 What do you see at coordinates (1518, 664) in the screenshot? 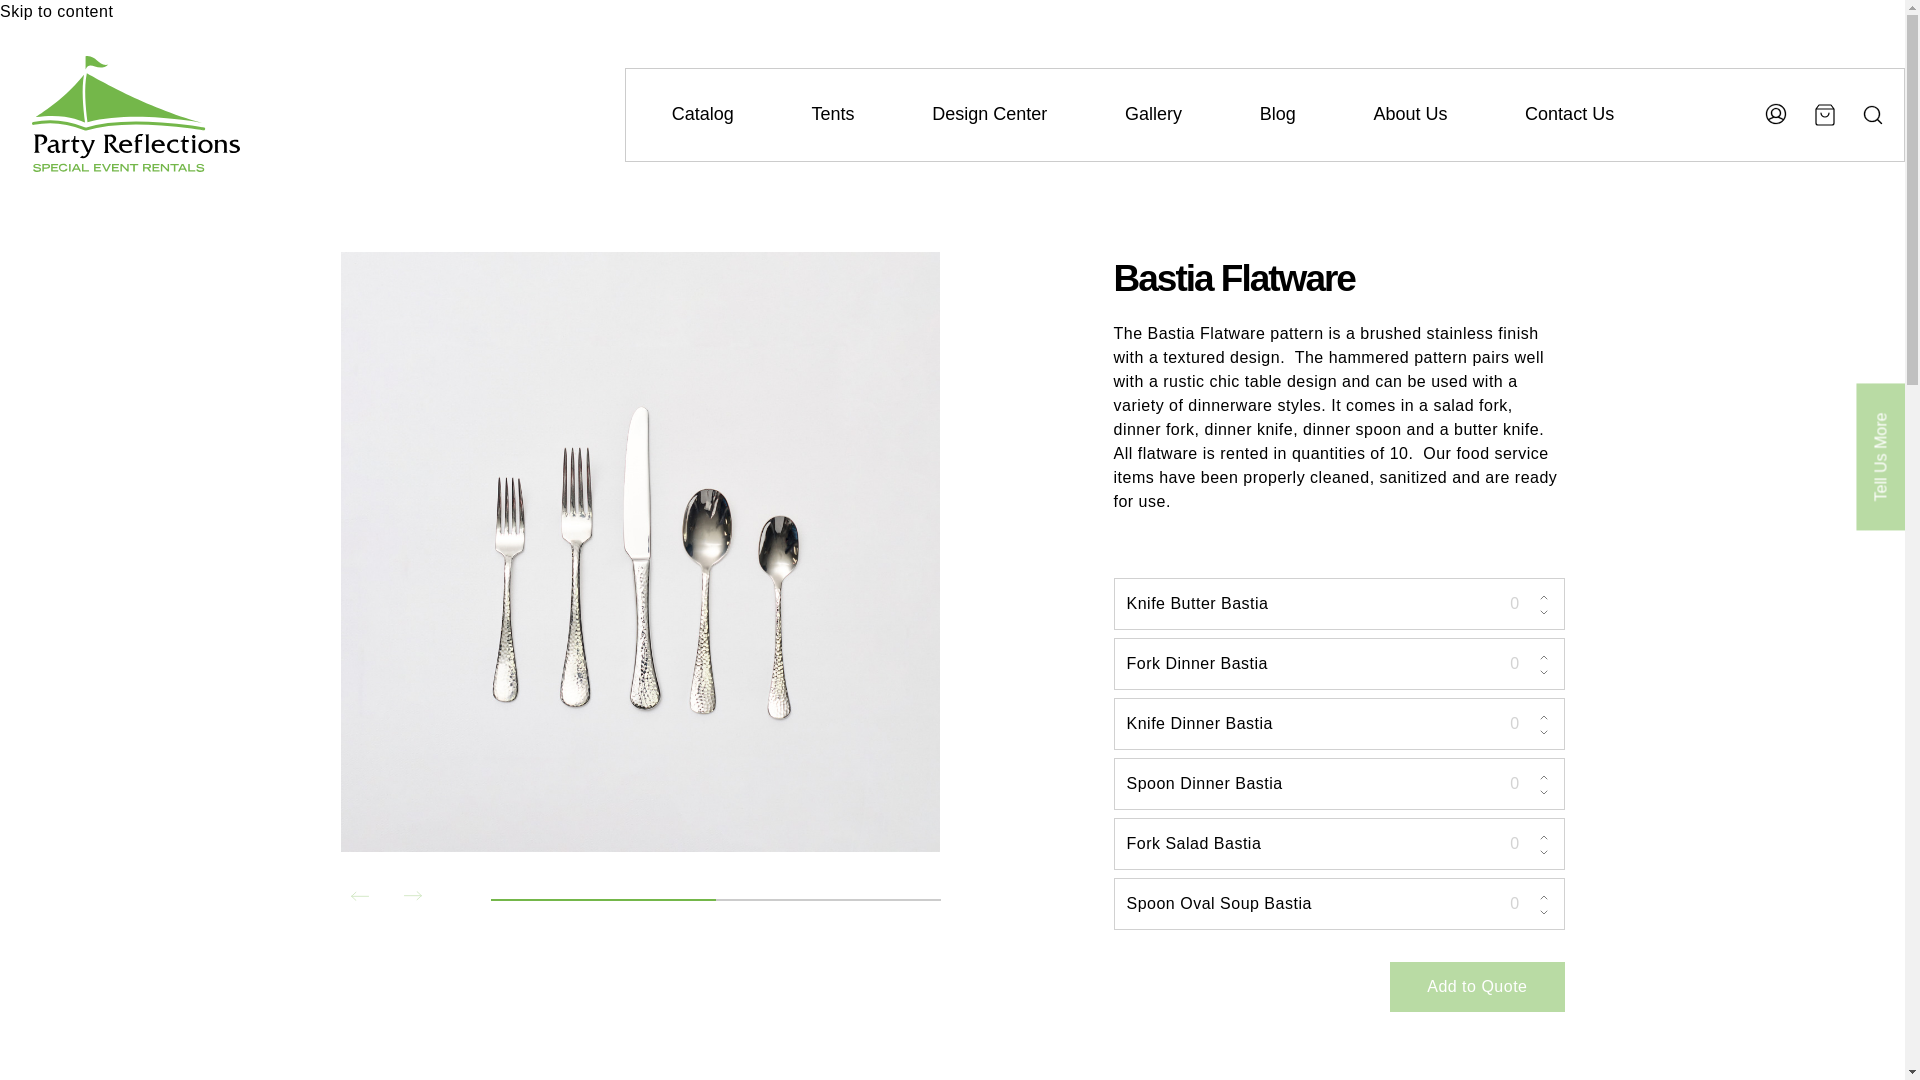
I see `Quantity` at bounding box center [1518, 664].